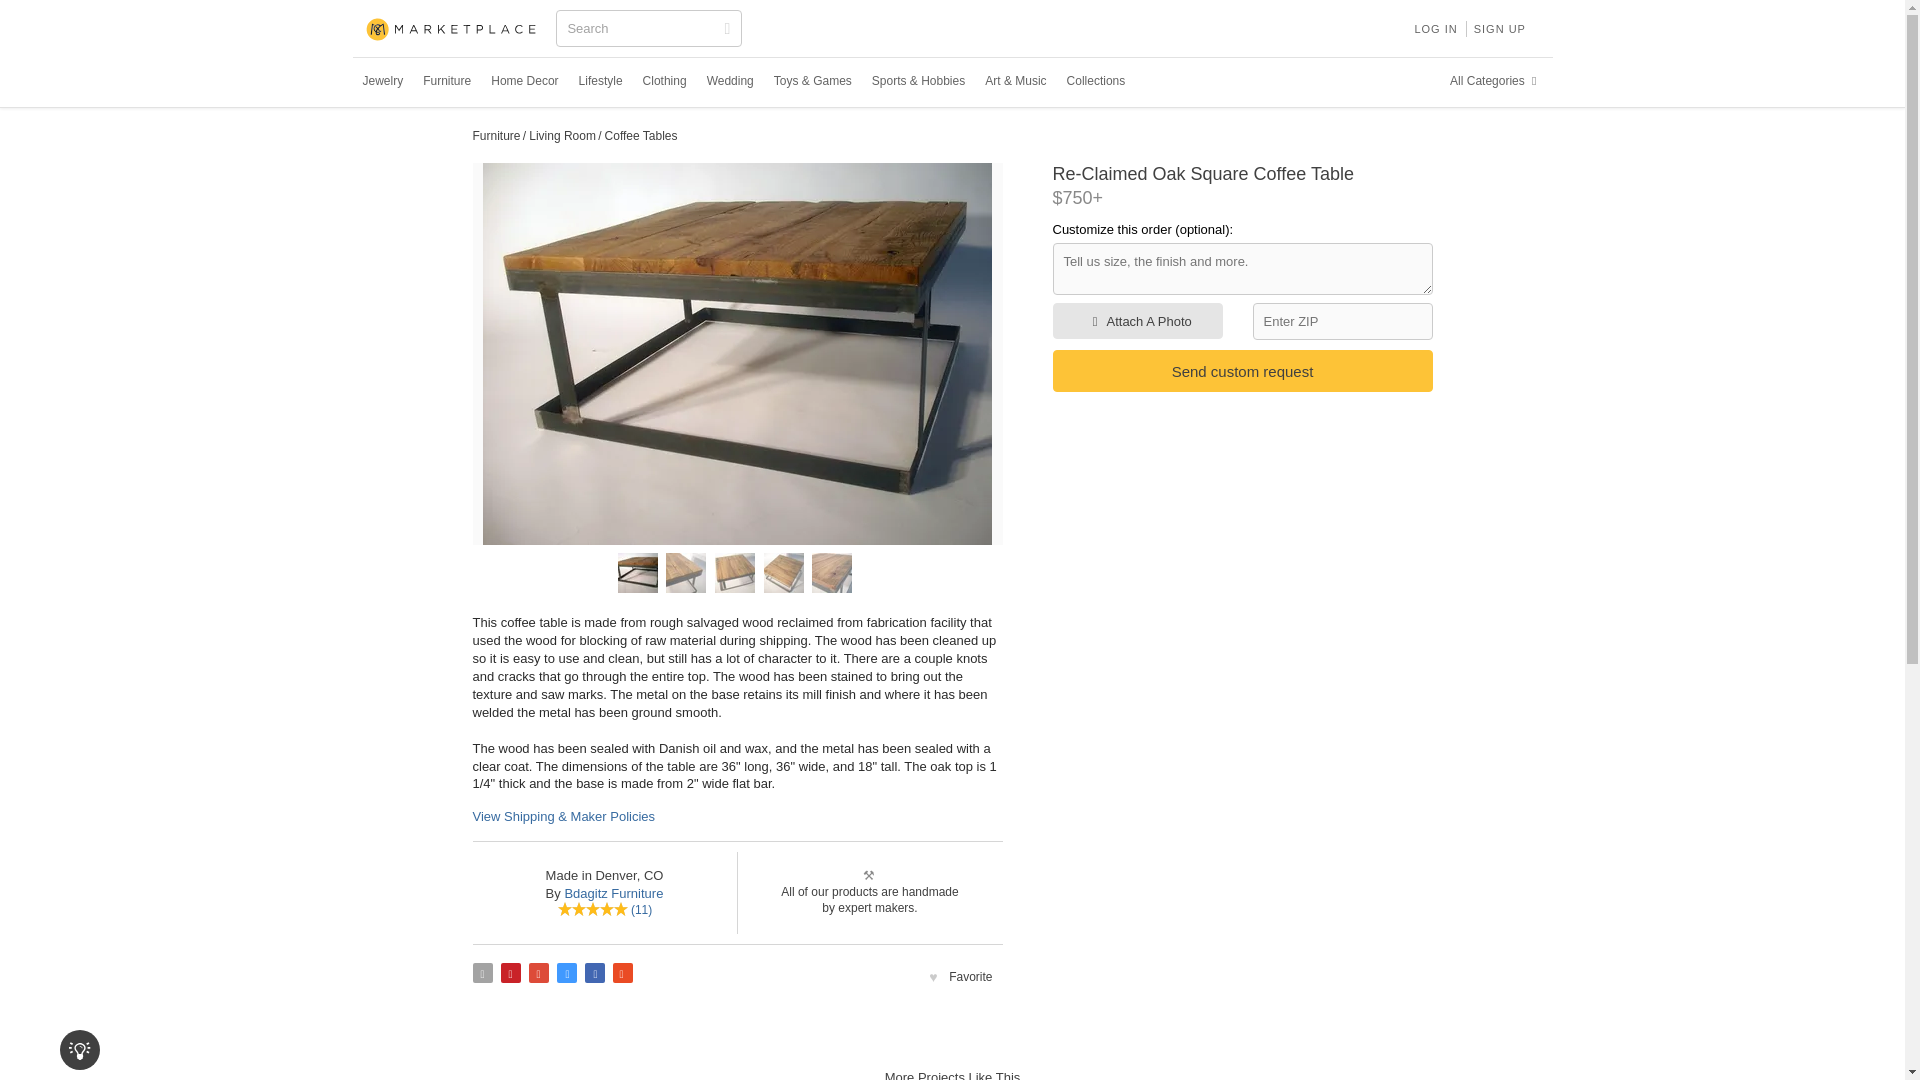 The width and height of the screenshot is (1920, 1080). Describe the element at coordinates (1496, 81) in the screenshot. I see `All Categories` at that location.